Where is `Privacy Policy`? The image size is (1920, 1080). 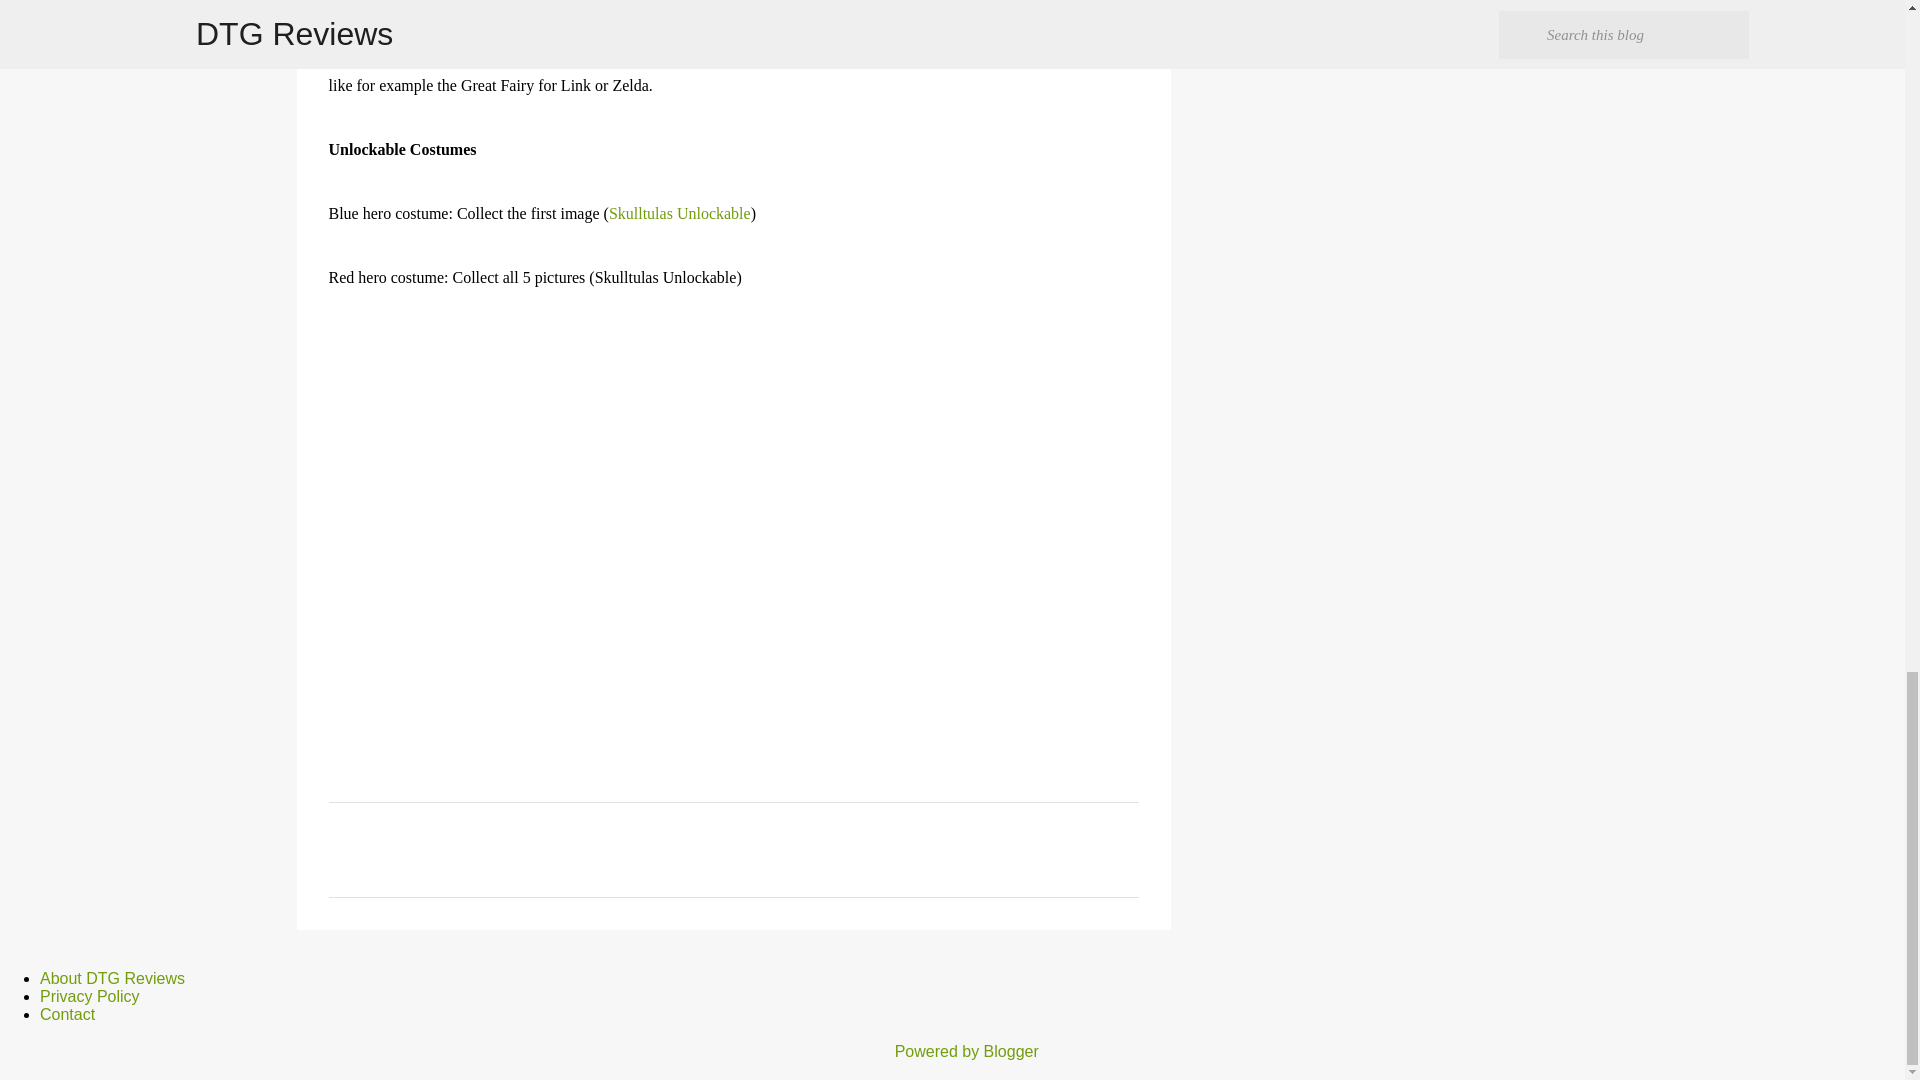 Privacy Policy is located at coordinates (90, 996).